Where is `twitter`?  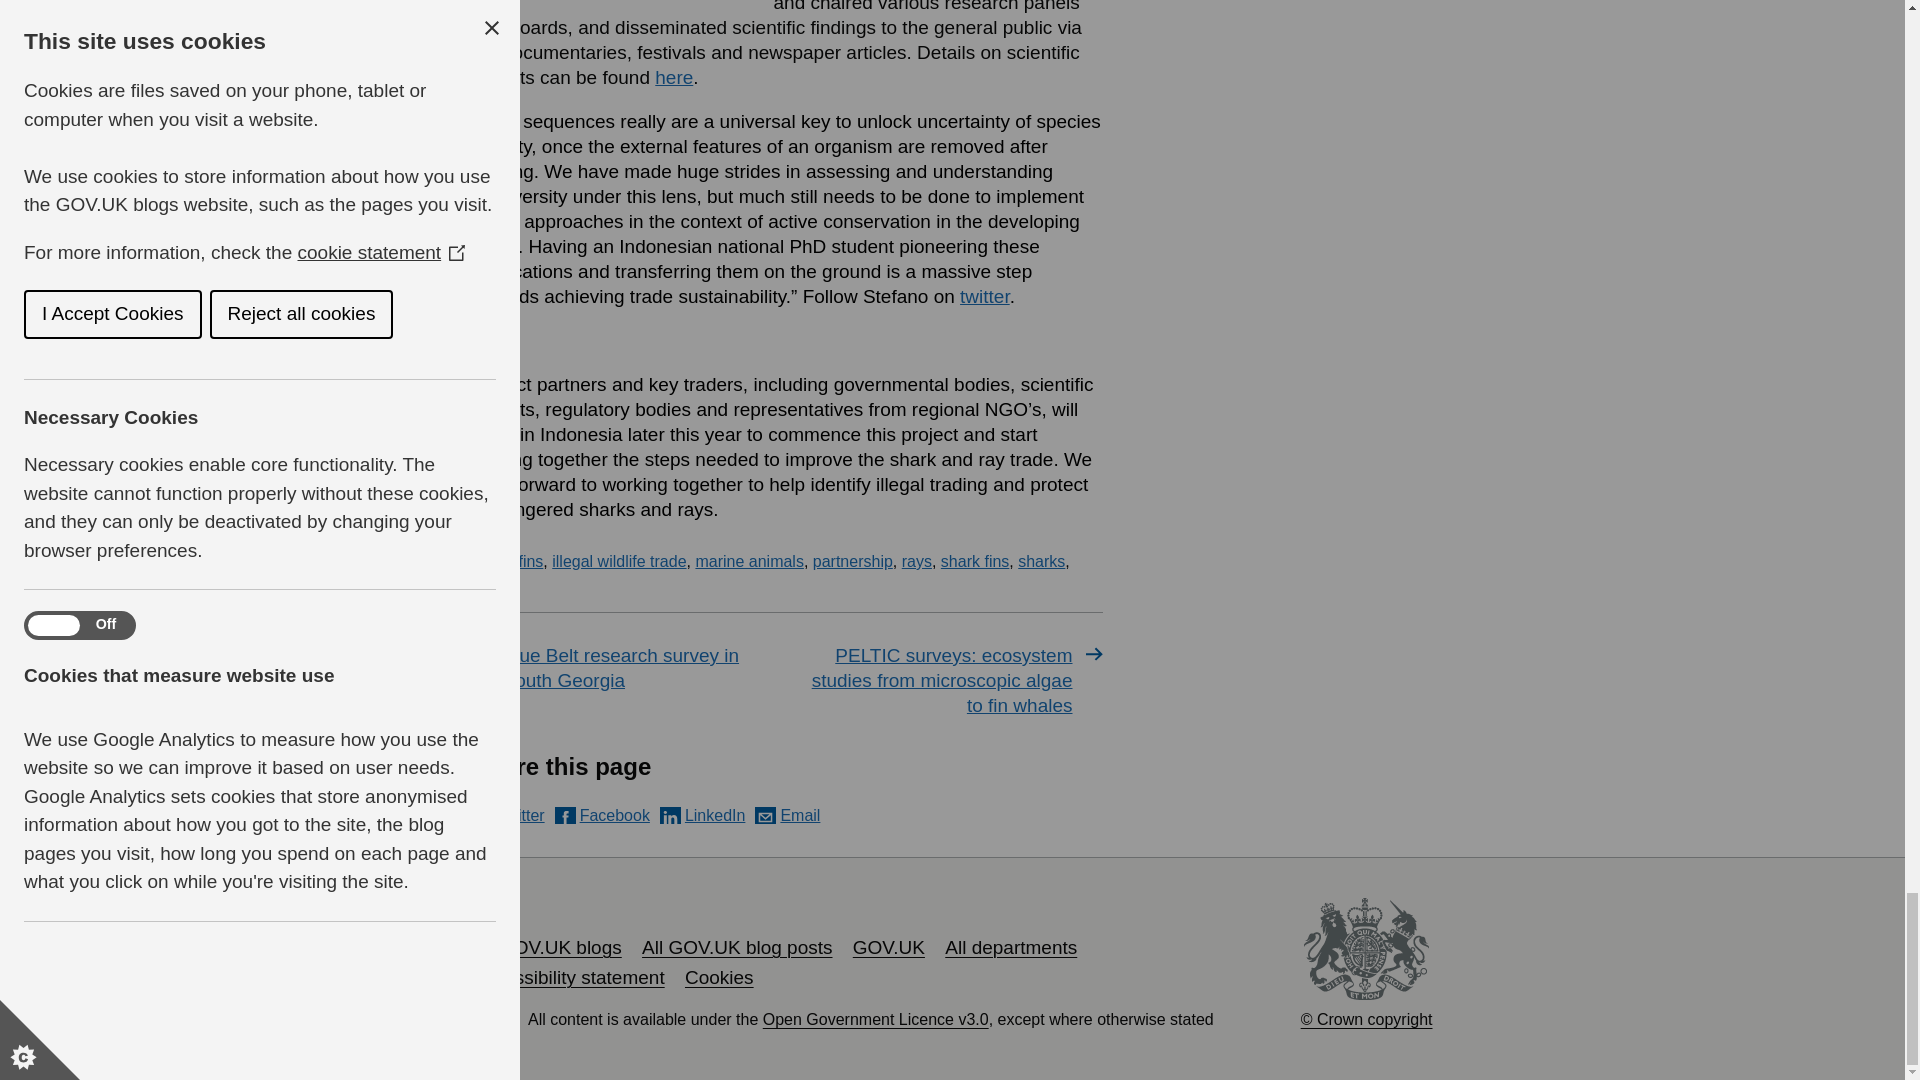 twitter is located at coordinates (984, 296).